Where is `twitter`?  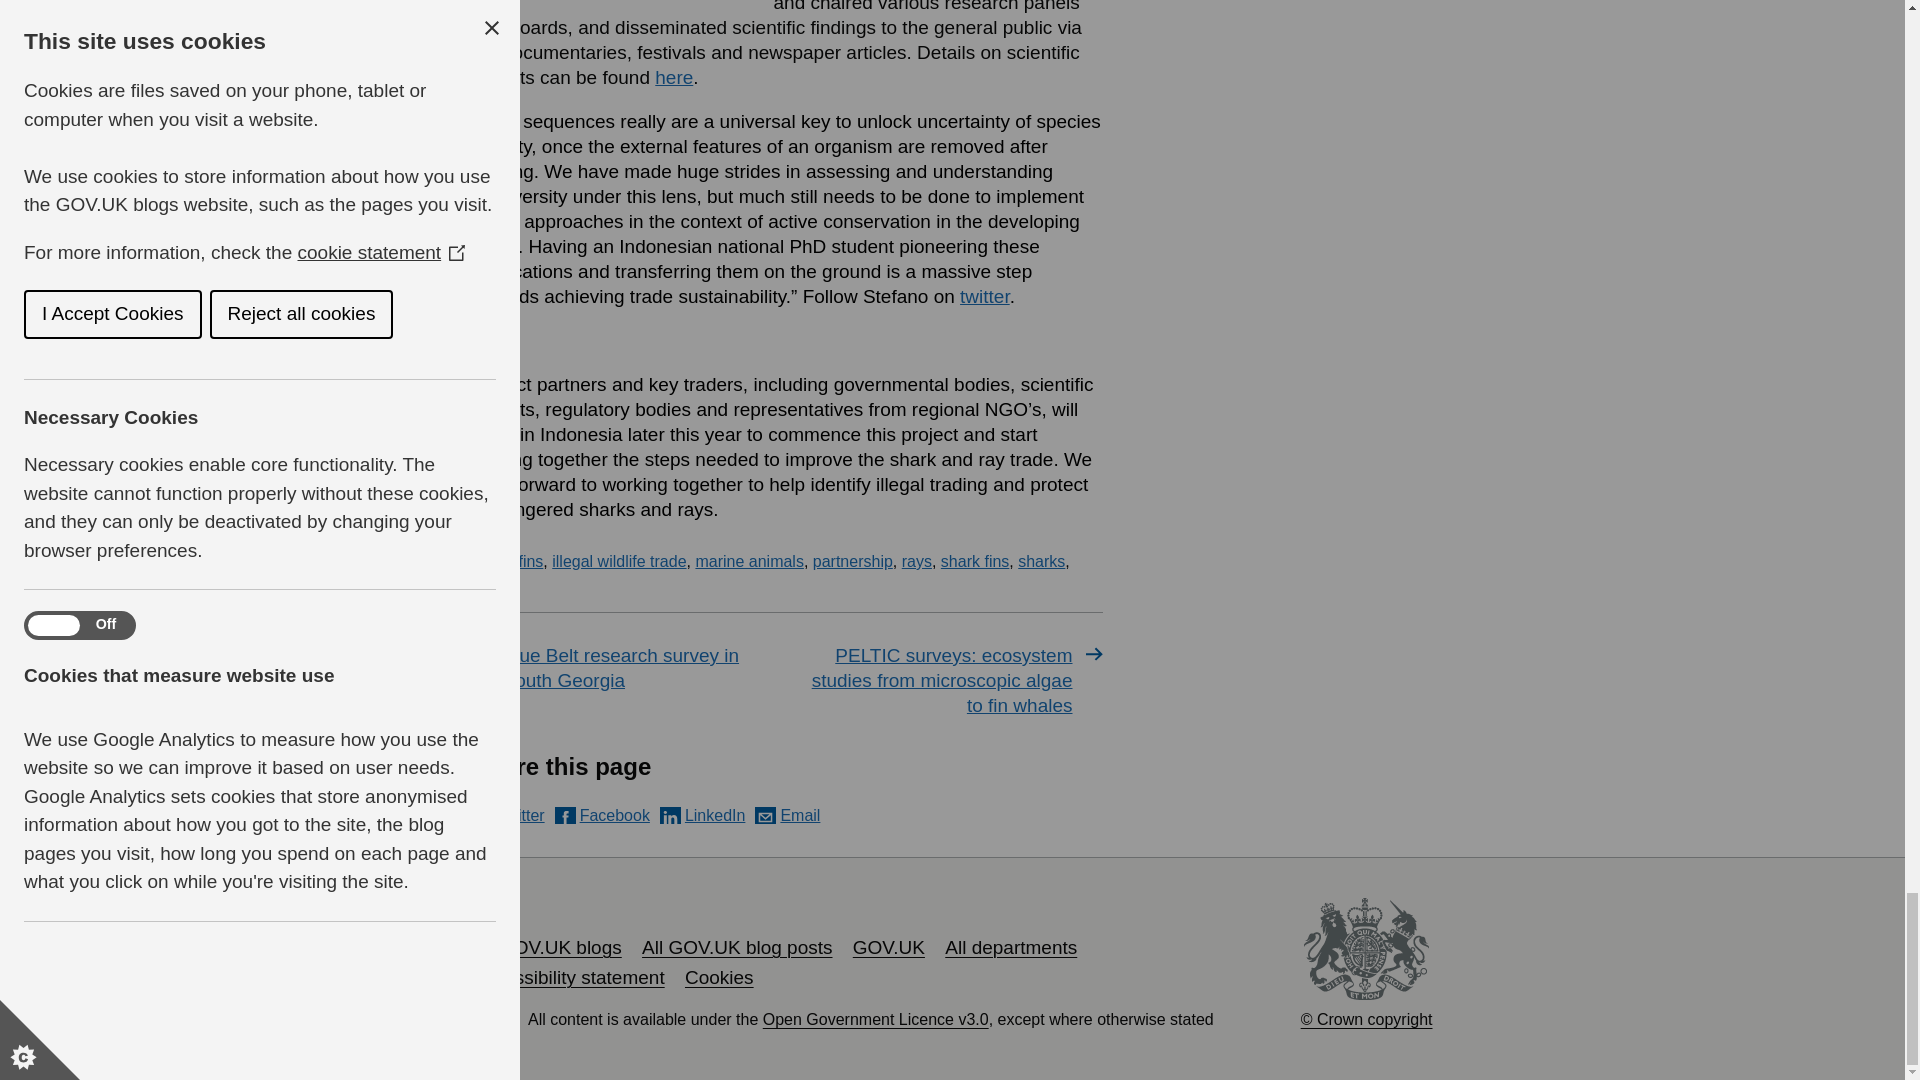 twitter is located at coordinates (984, 296).